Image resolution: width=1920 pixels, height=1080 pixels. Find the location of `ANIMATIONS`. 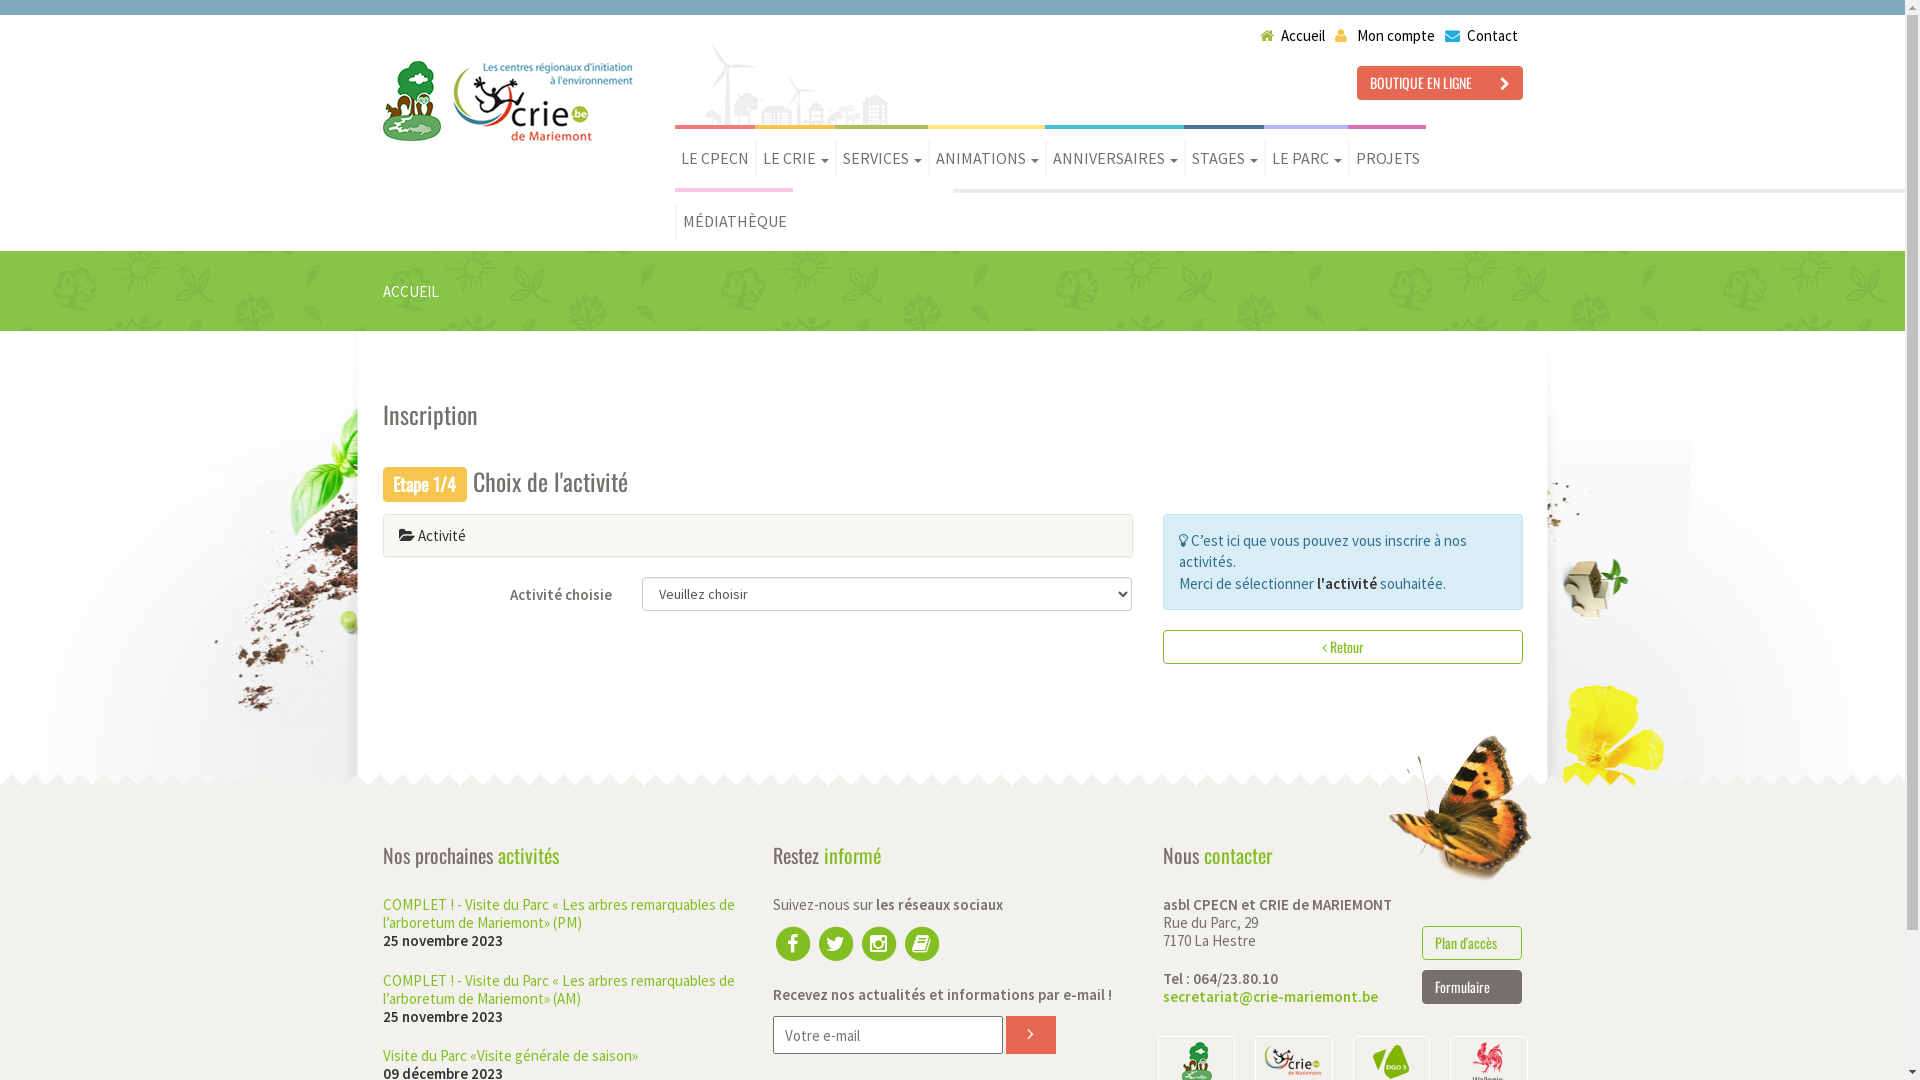

ANIMATIONS is located at coordinates (986, 158).